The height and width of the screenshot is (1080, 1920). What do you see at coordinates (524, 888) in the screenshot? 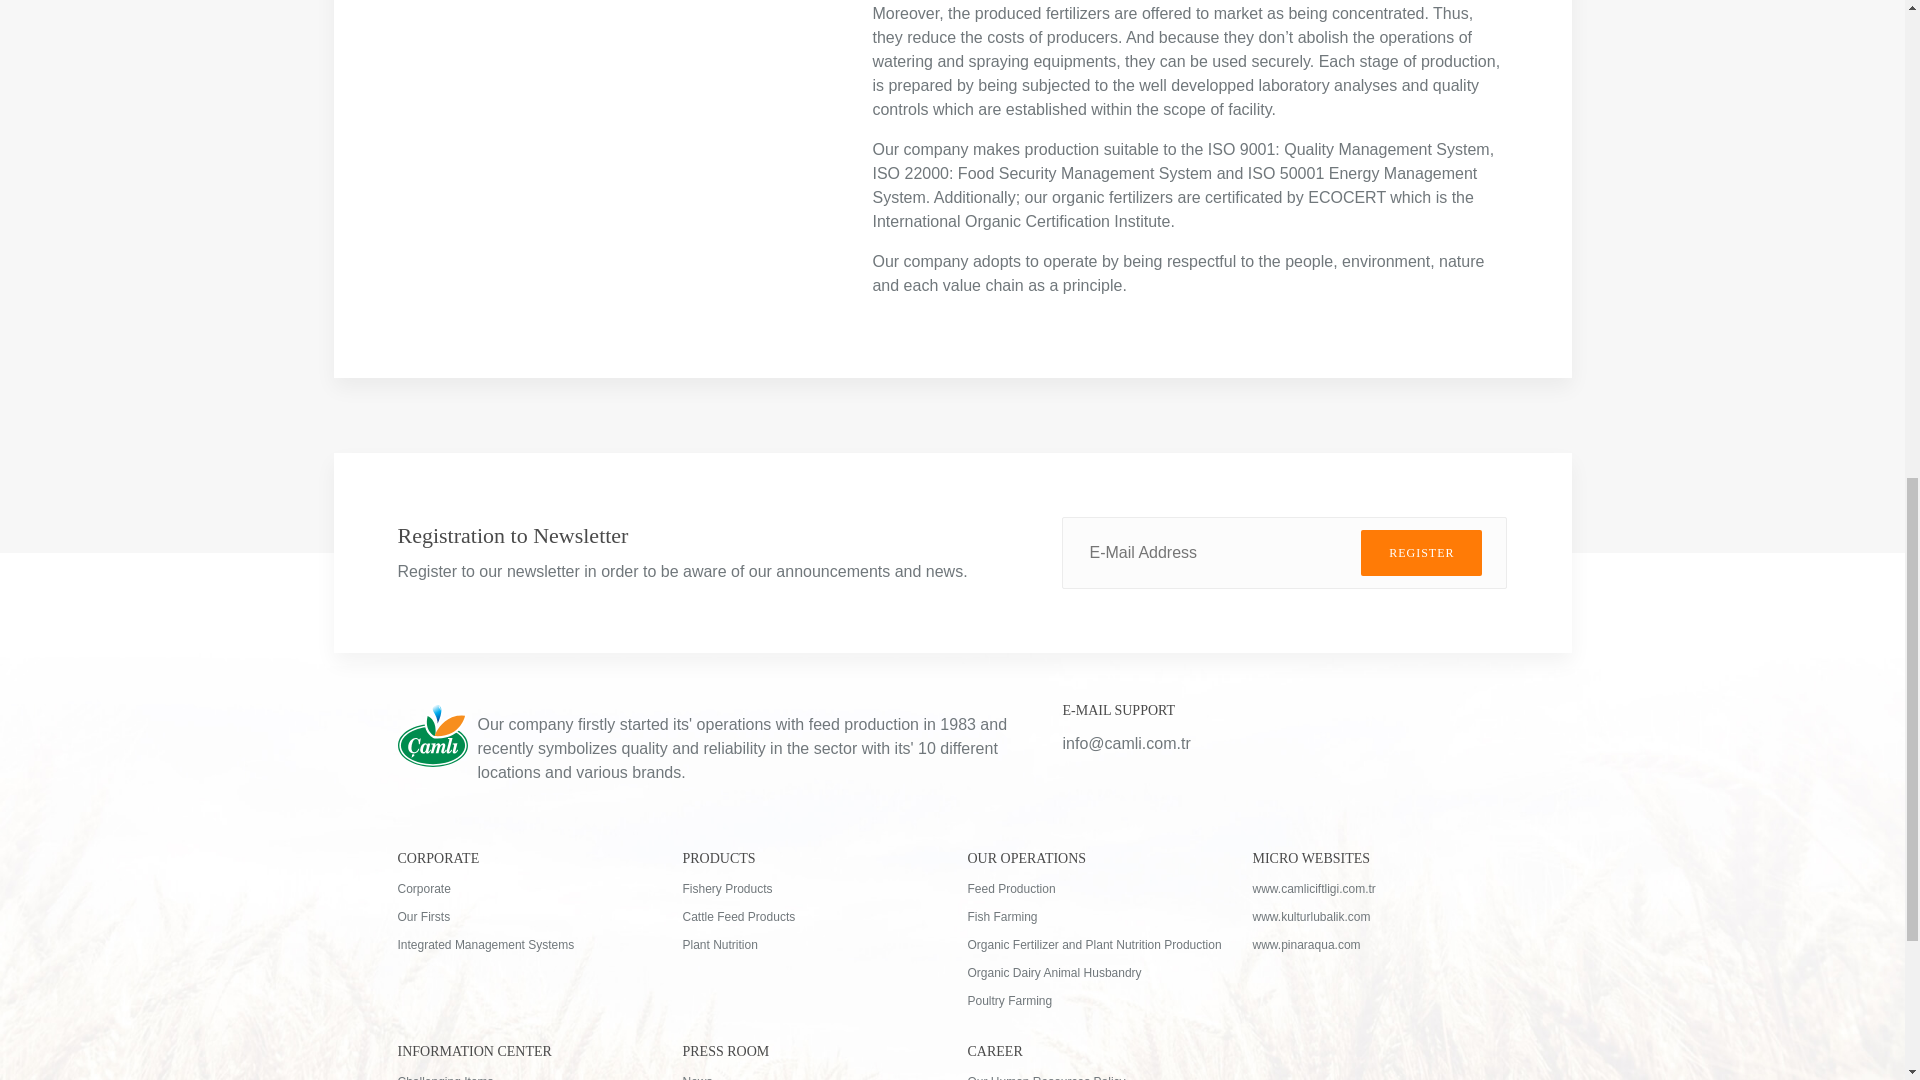
I see `Corporate` at bounding box center [524, 888].